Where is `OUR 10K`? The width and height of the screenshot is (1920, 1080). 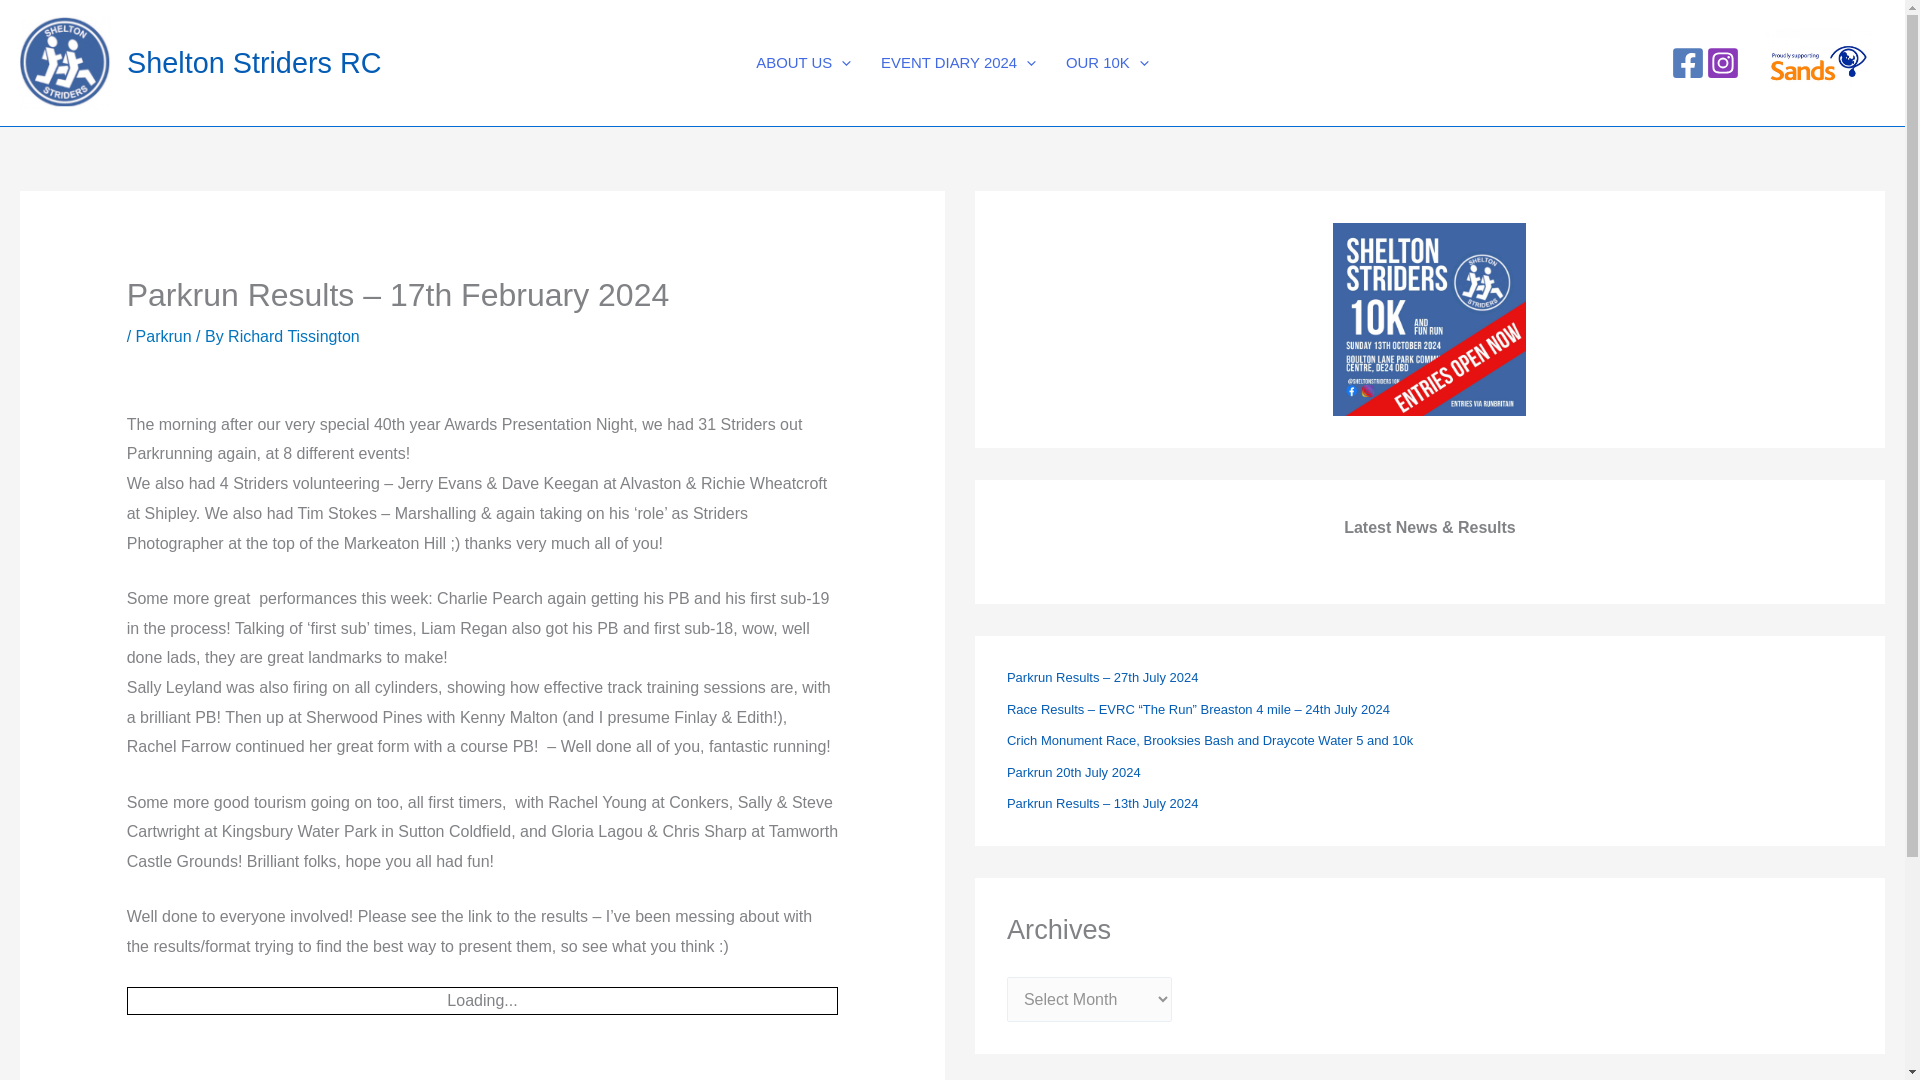
OUR 10K is located at coordinates (1106, 62).